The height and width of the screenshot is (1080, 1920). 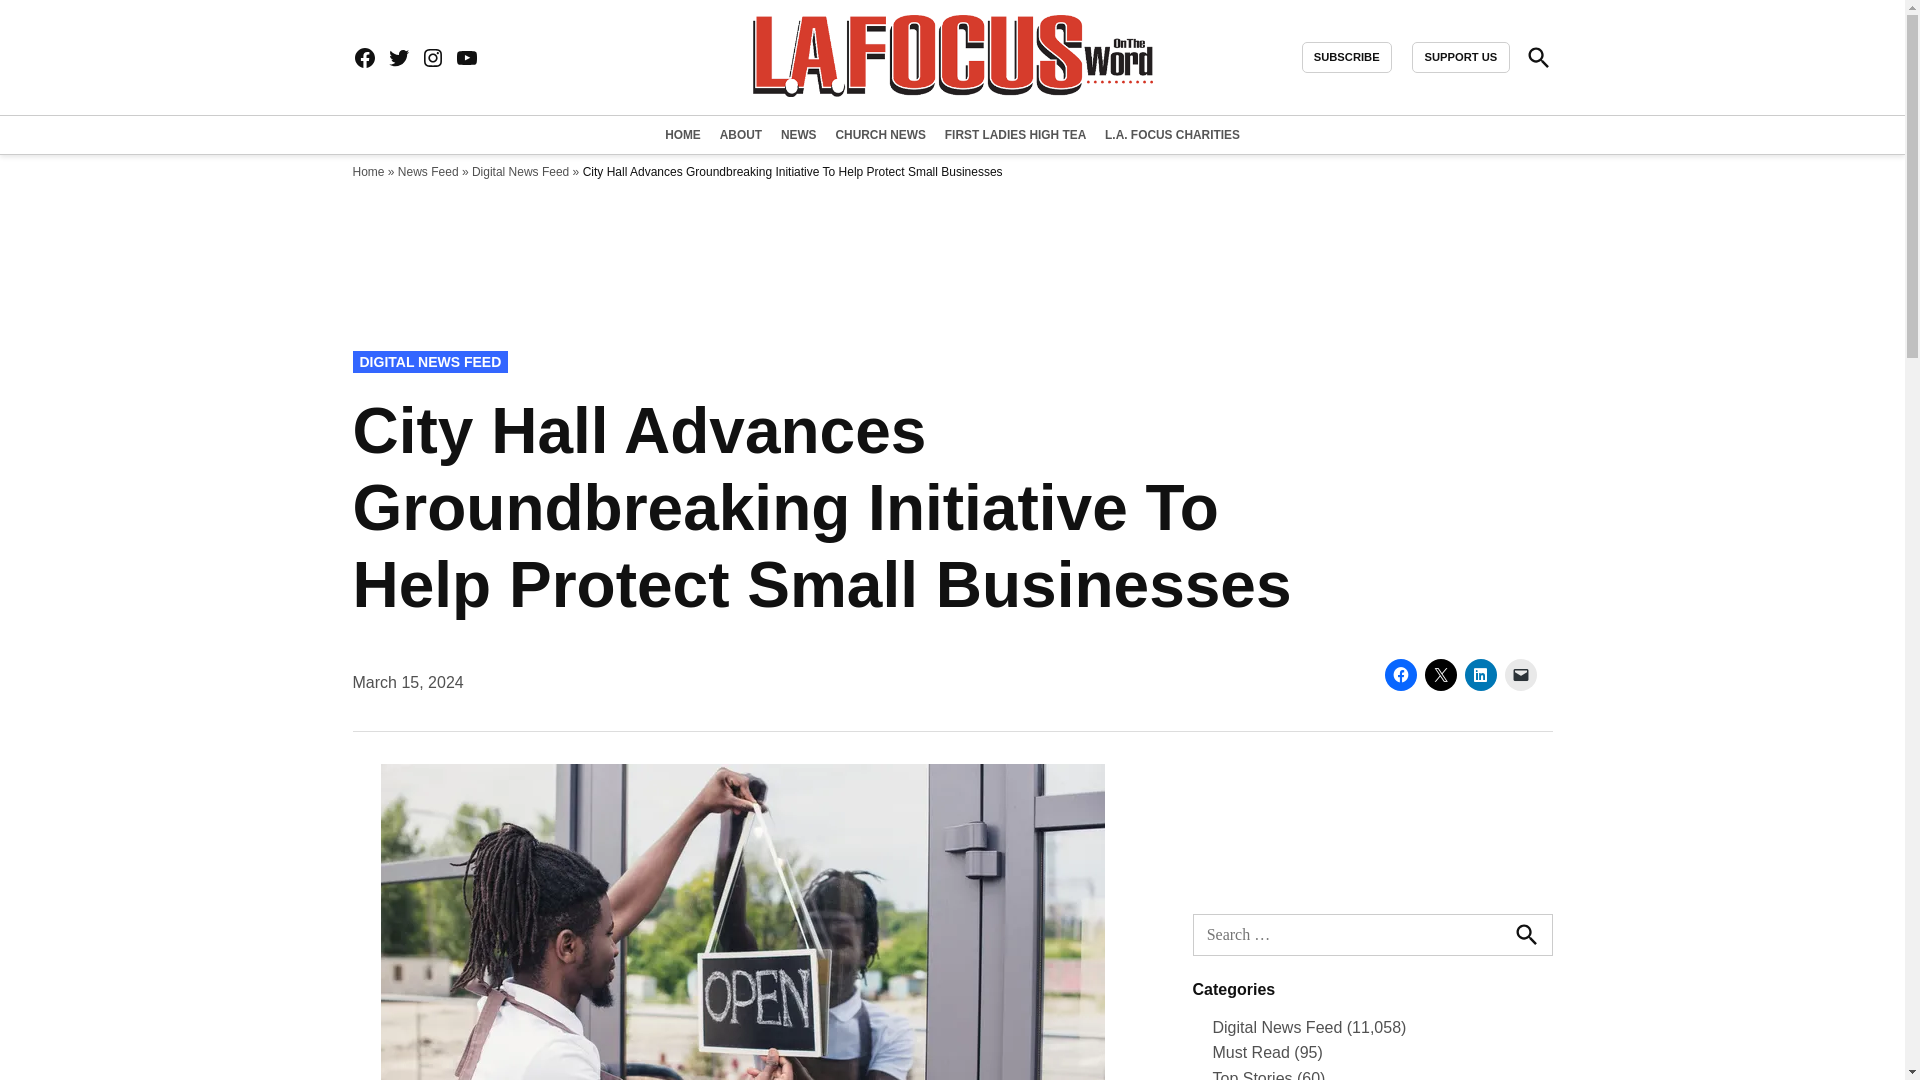 What do you see at coordinates (1538, 56) in the screenshot?
I see `Open Search` at bounding box center [1538, 56].